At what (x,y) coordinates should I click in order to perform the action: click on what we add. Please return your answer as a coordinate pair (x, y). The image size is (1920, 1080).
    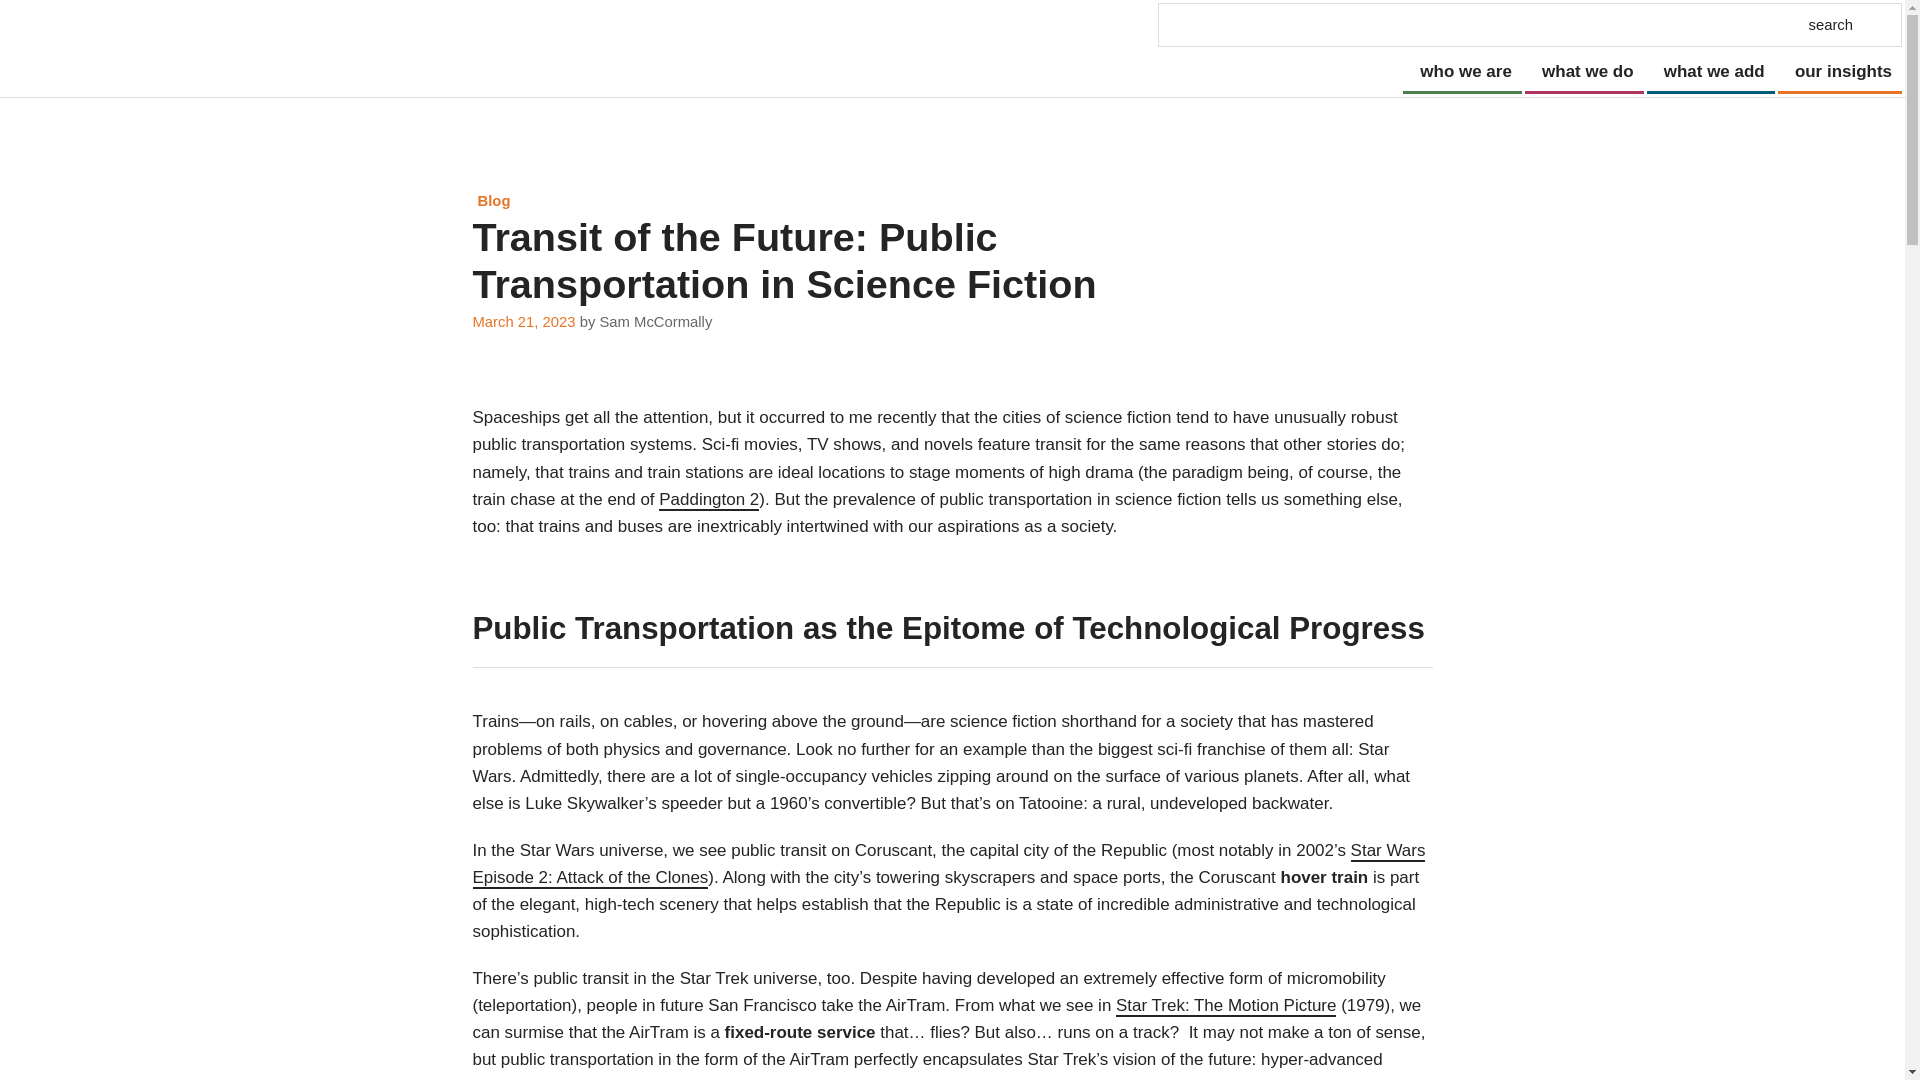
    Looking at the image, I should click on (1710, 72).